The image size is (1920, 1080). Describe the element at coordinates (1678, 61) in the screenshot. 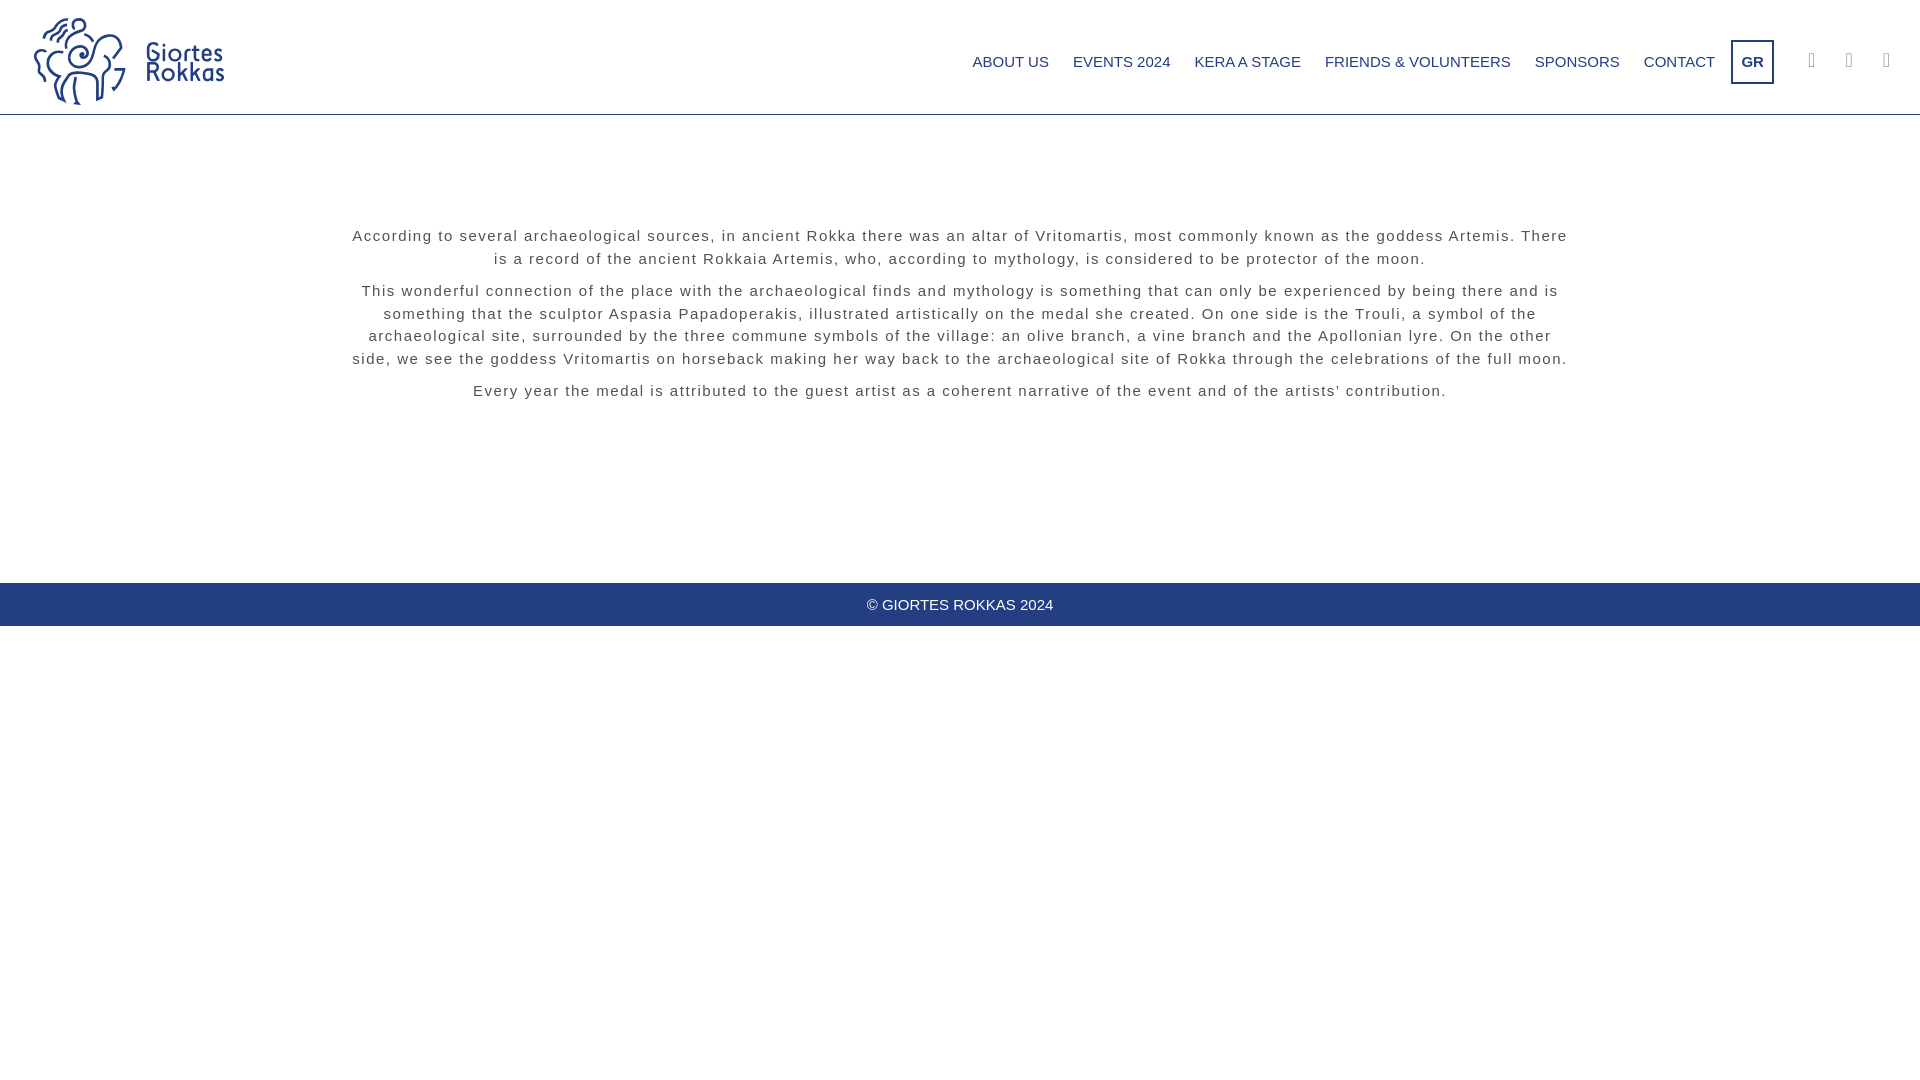

I see `CONTACT` at that location.